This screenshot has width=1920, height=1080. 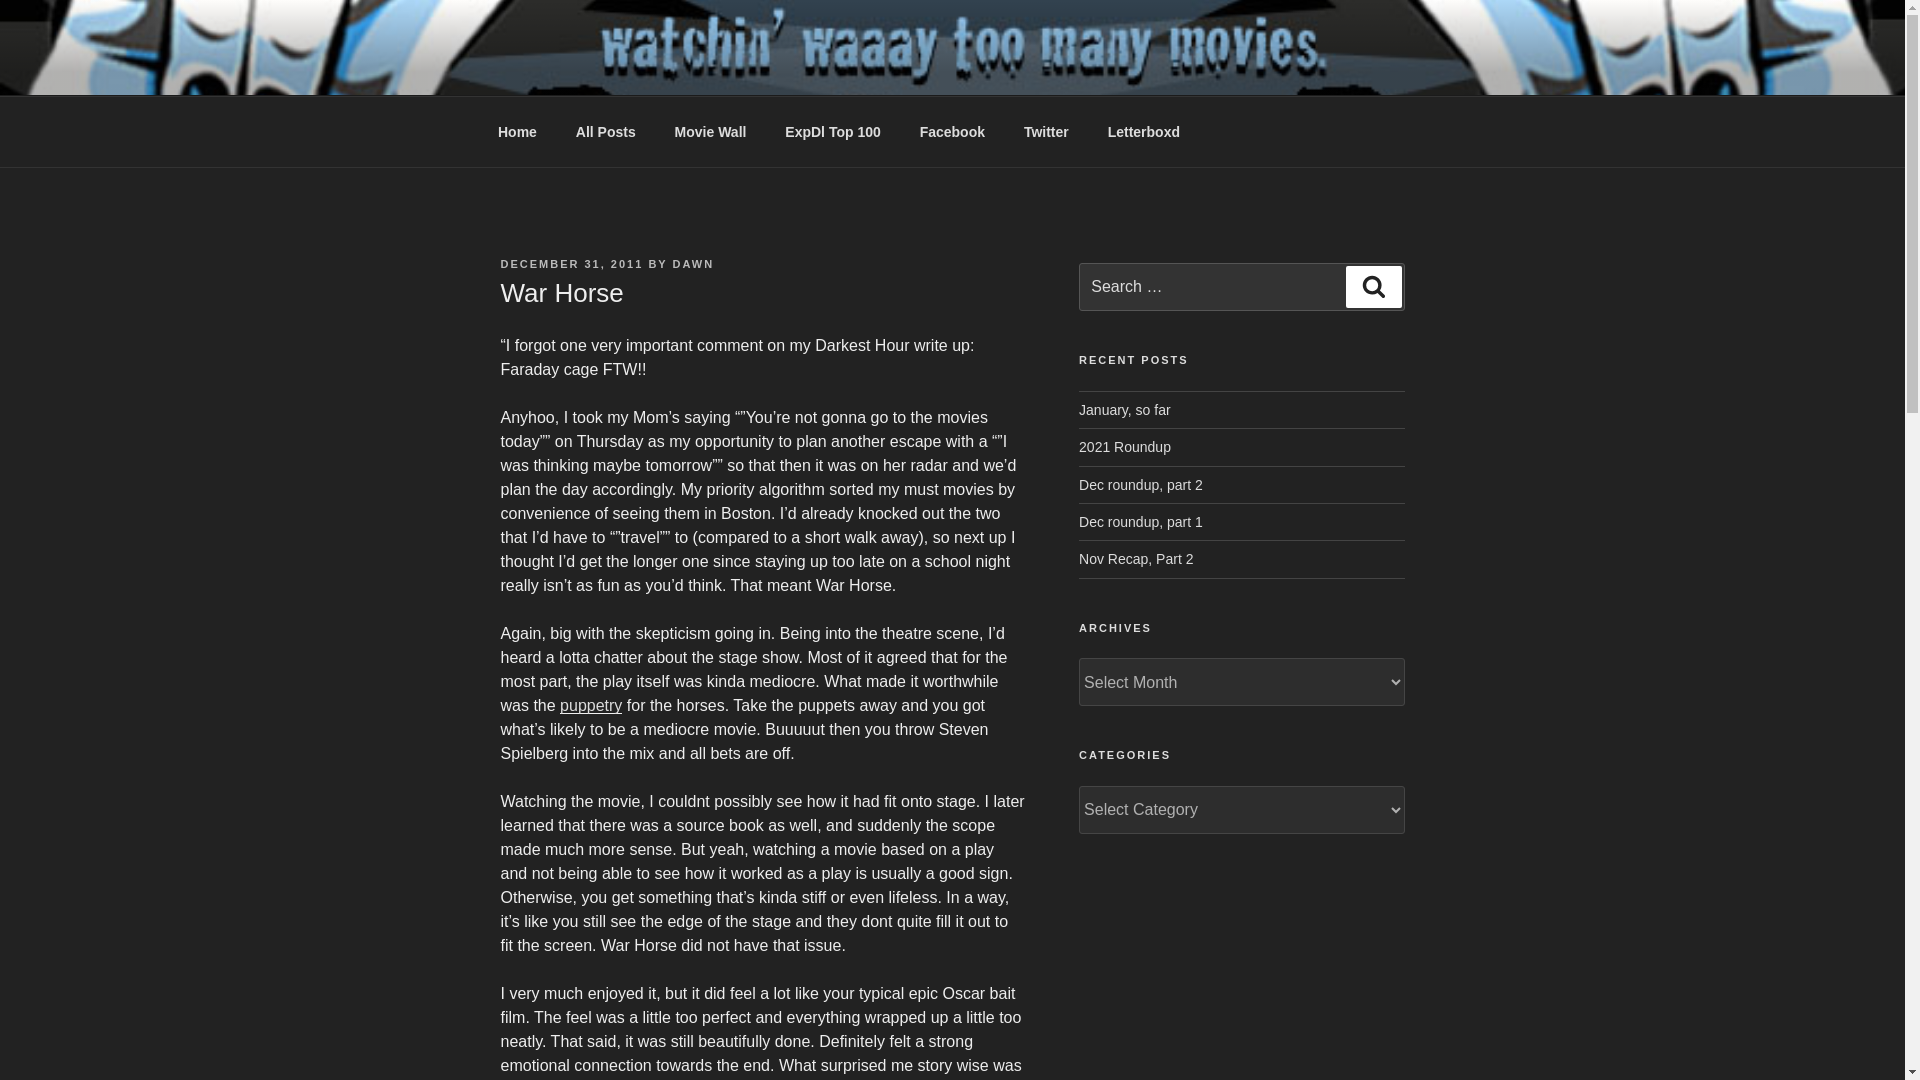 What do you see at coordinates (1143, 132) in the screenshot?
I see `Letterboxd` at bounding box center [1143, 132].